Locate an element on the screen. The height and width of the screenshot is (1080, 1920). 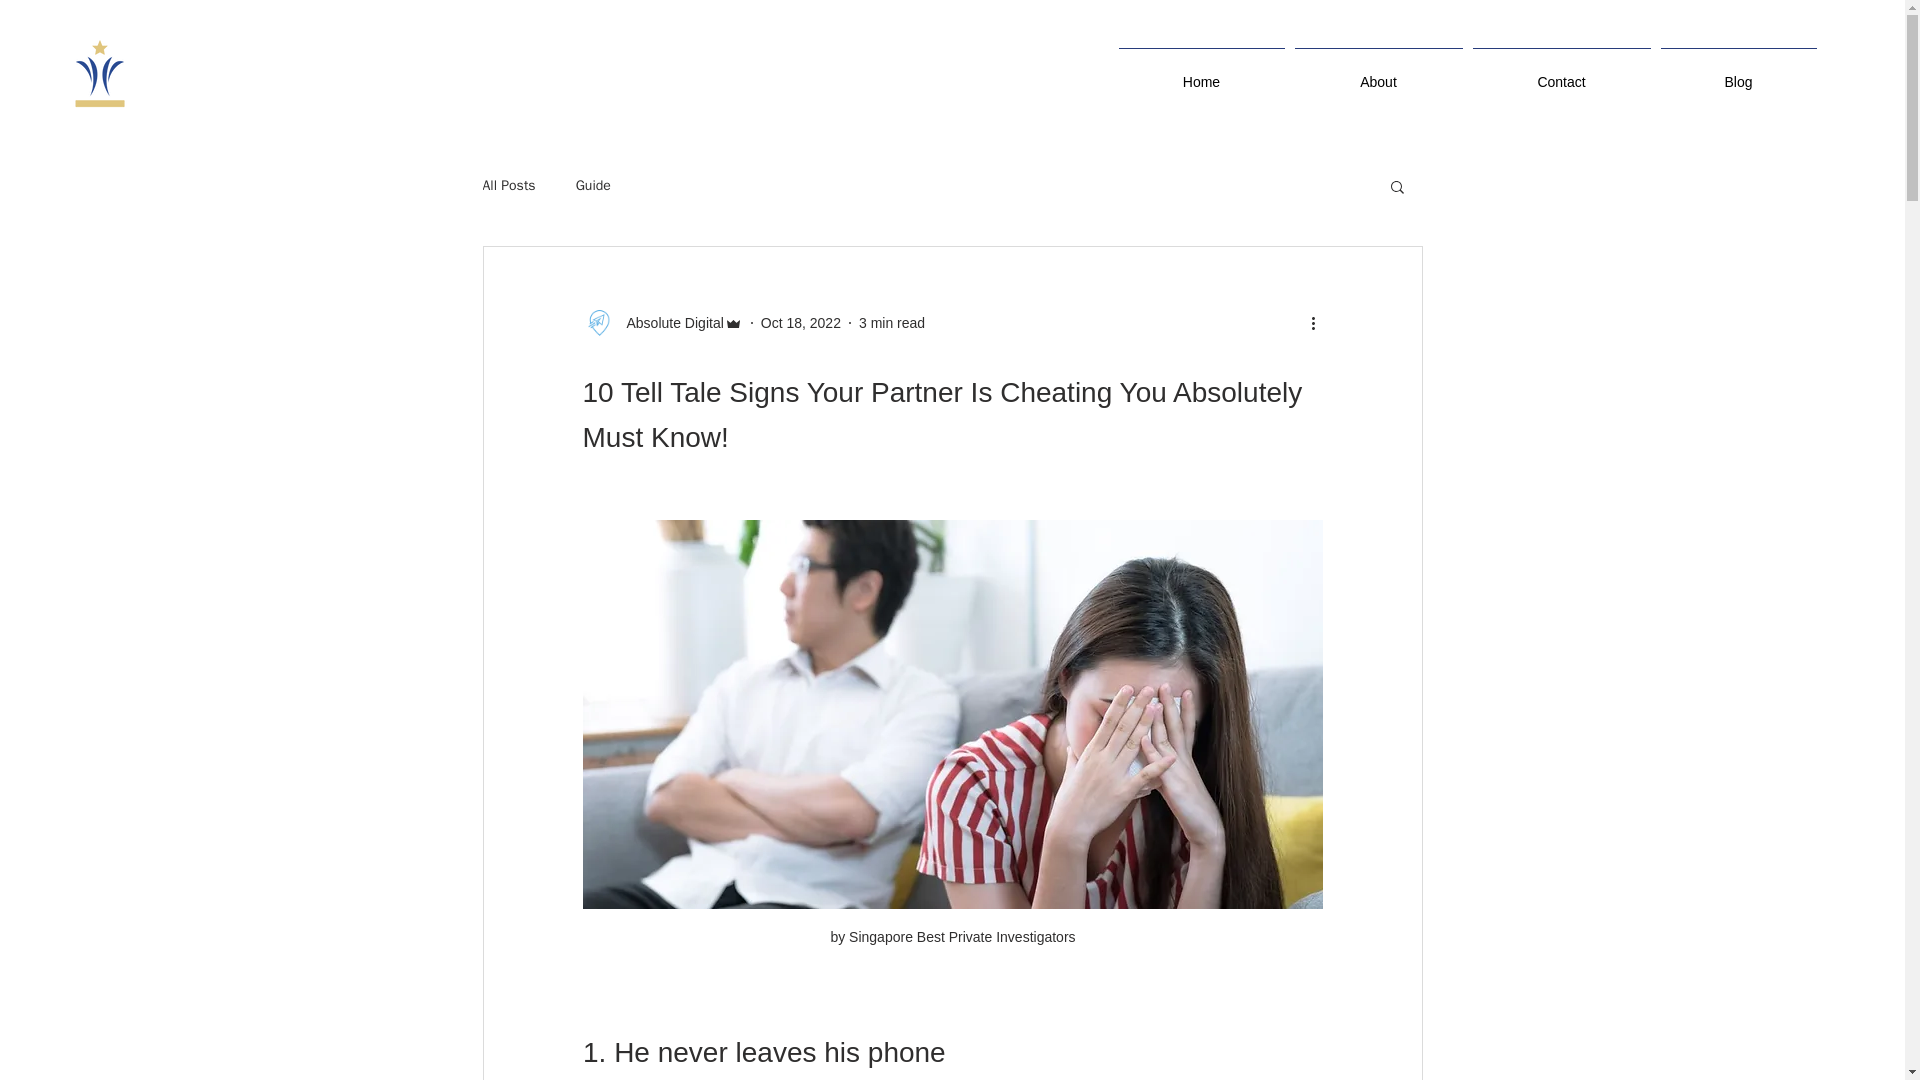
Absolute Digital is located at coordinates (668, 322).